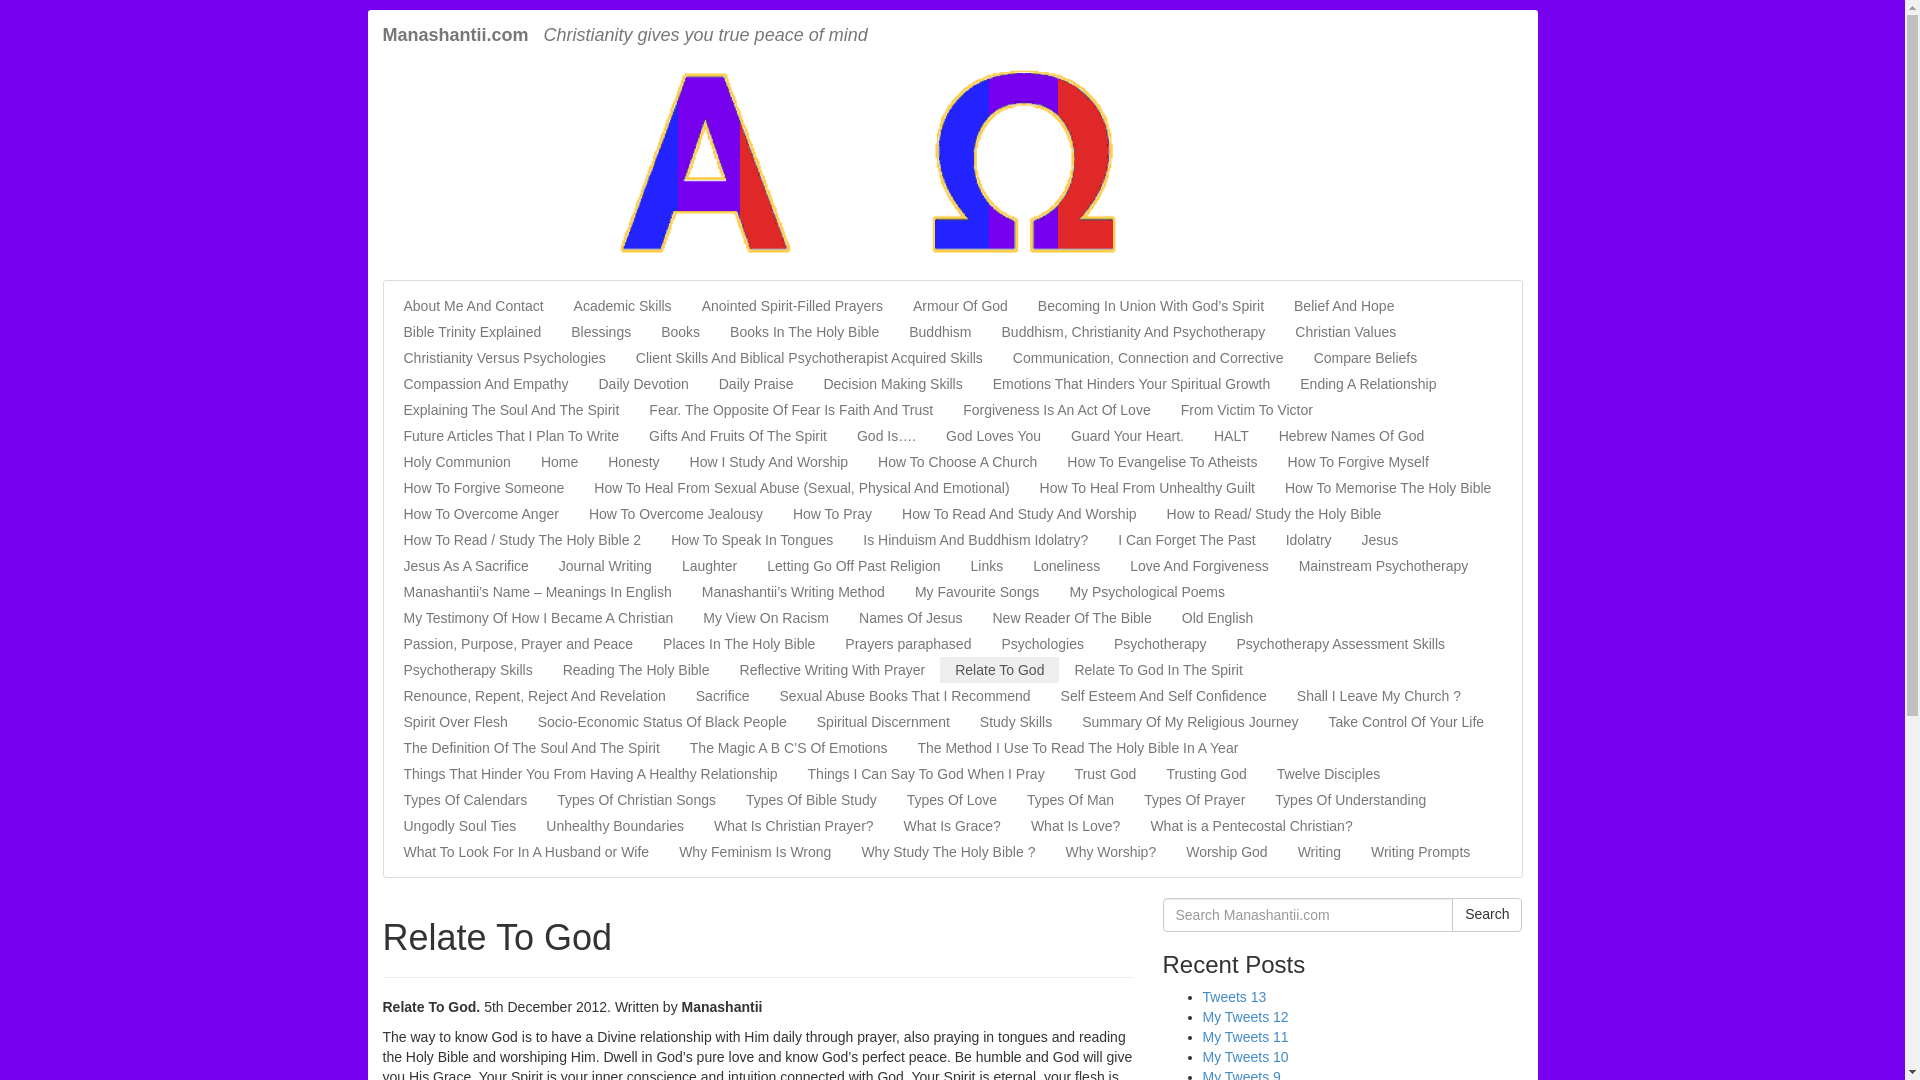 The width and height of the screenshot is (1920, 1080). What do you see at coordinates (756, 384) in the screenshot?
I see `Daily Praise` at bounding box center [756, 384].